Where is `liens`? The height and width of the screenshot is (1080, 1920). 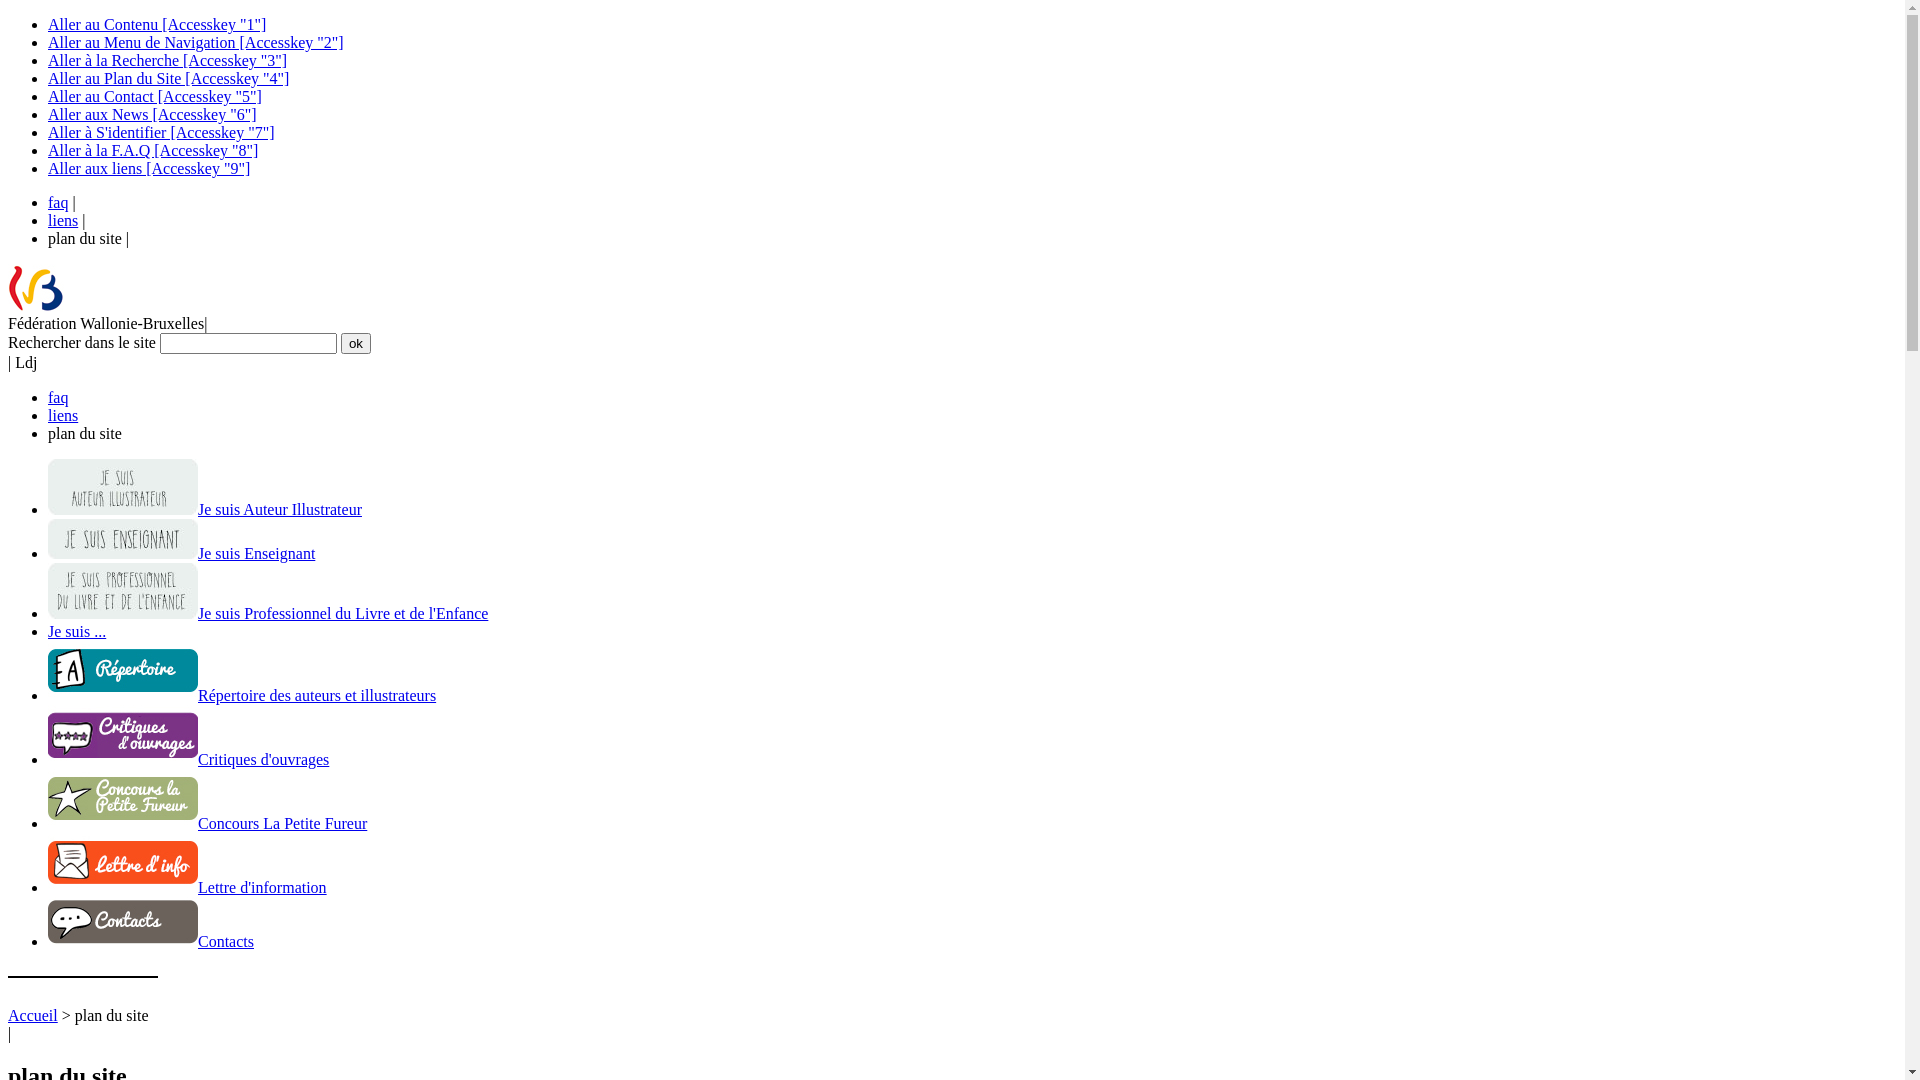 liens is located at coordinates (63, 416).